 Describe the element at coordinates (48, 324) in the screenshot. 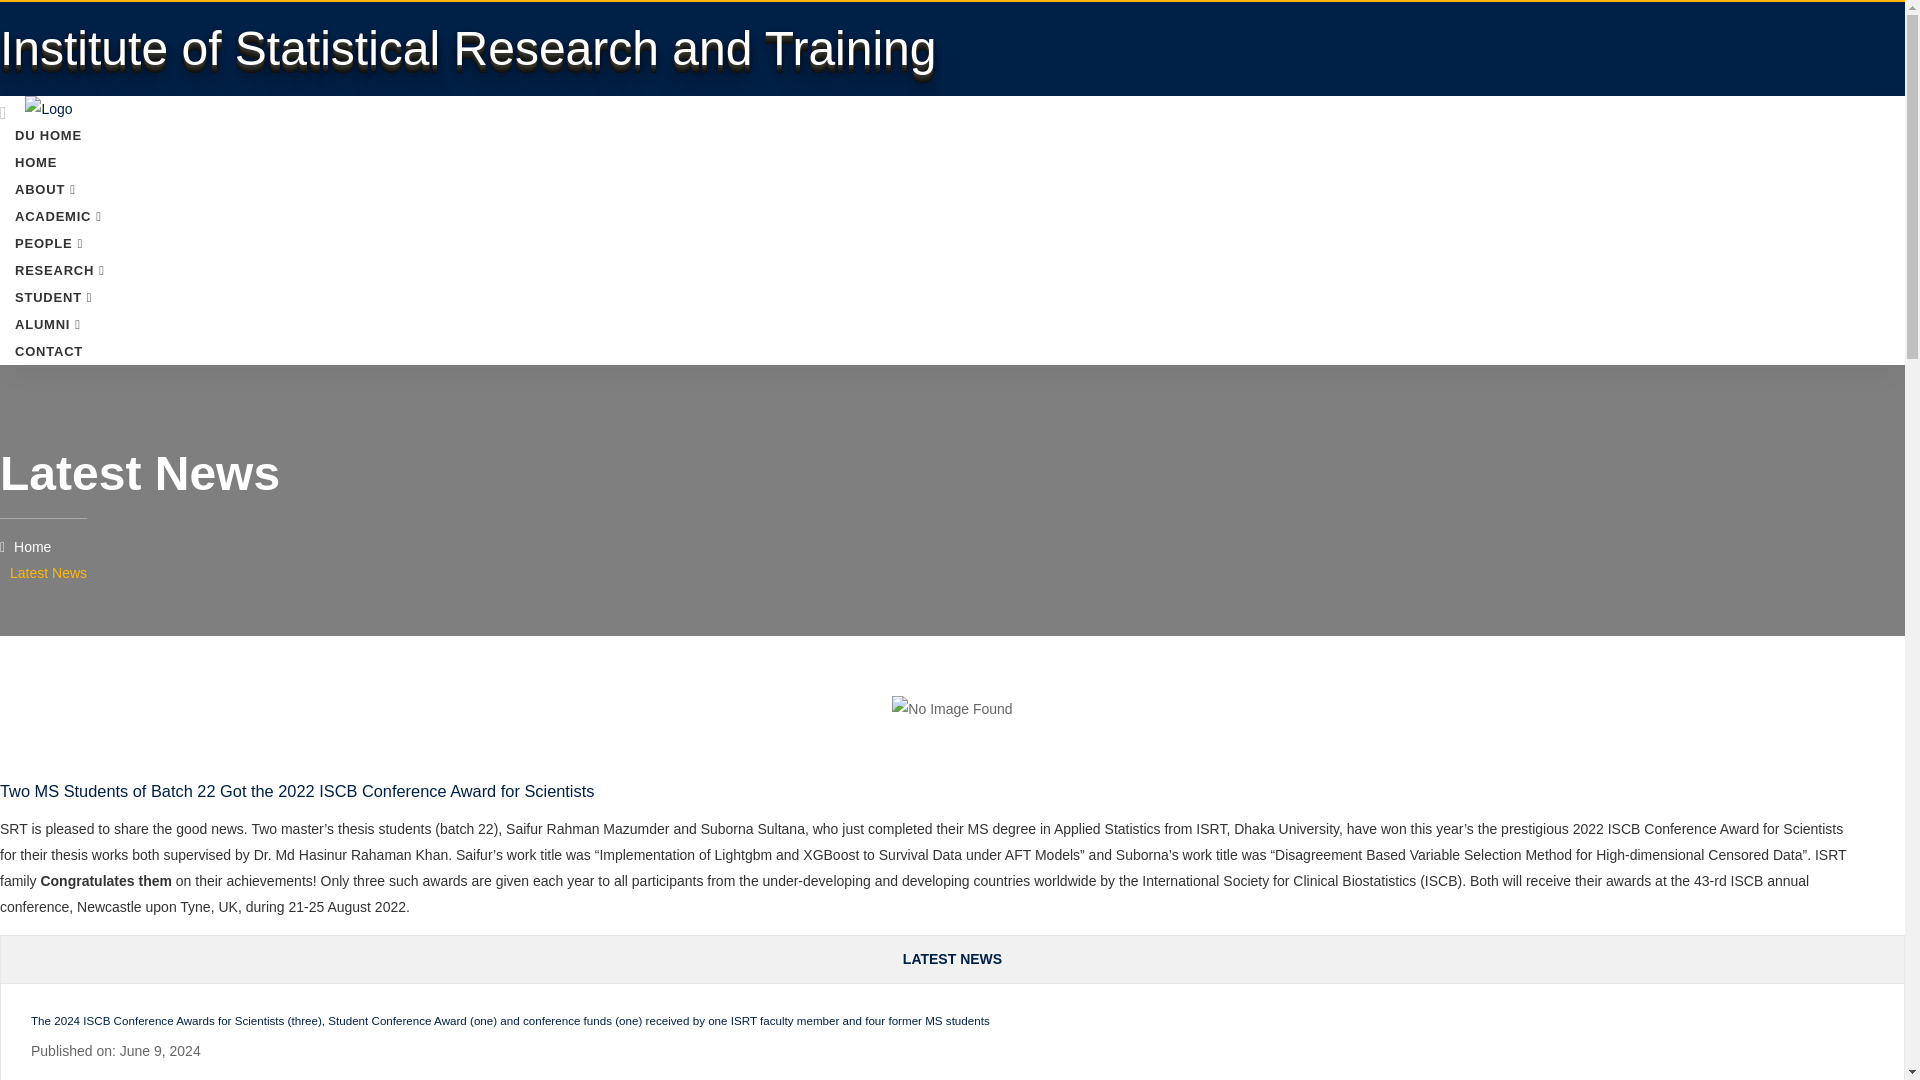

I see `ALUMNI` at that location.